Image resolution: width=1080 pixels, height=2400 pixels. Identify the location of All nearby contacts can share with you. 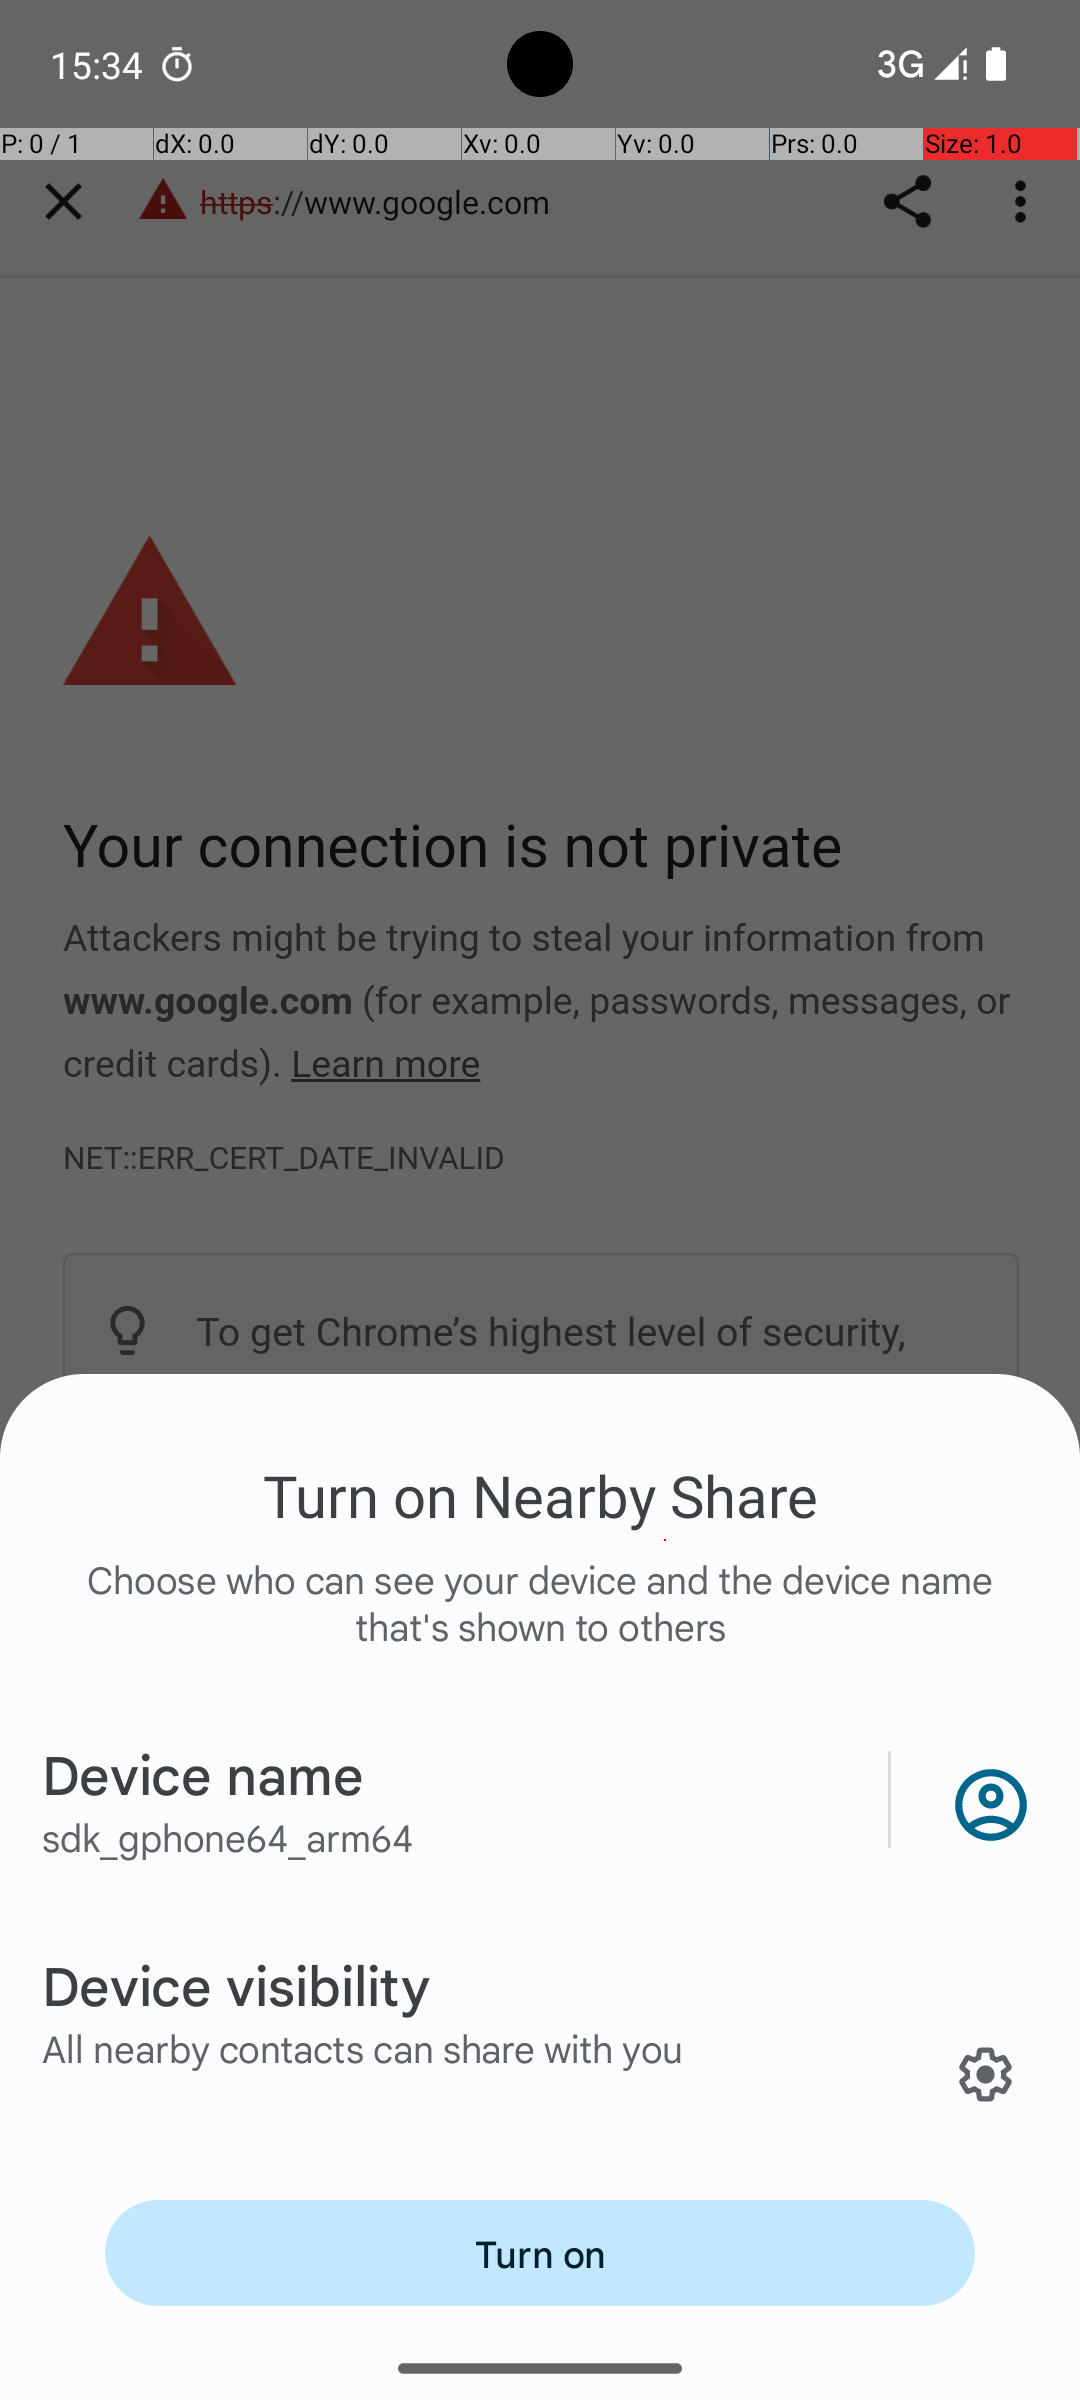
(363, 2048).